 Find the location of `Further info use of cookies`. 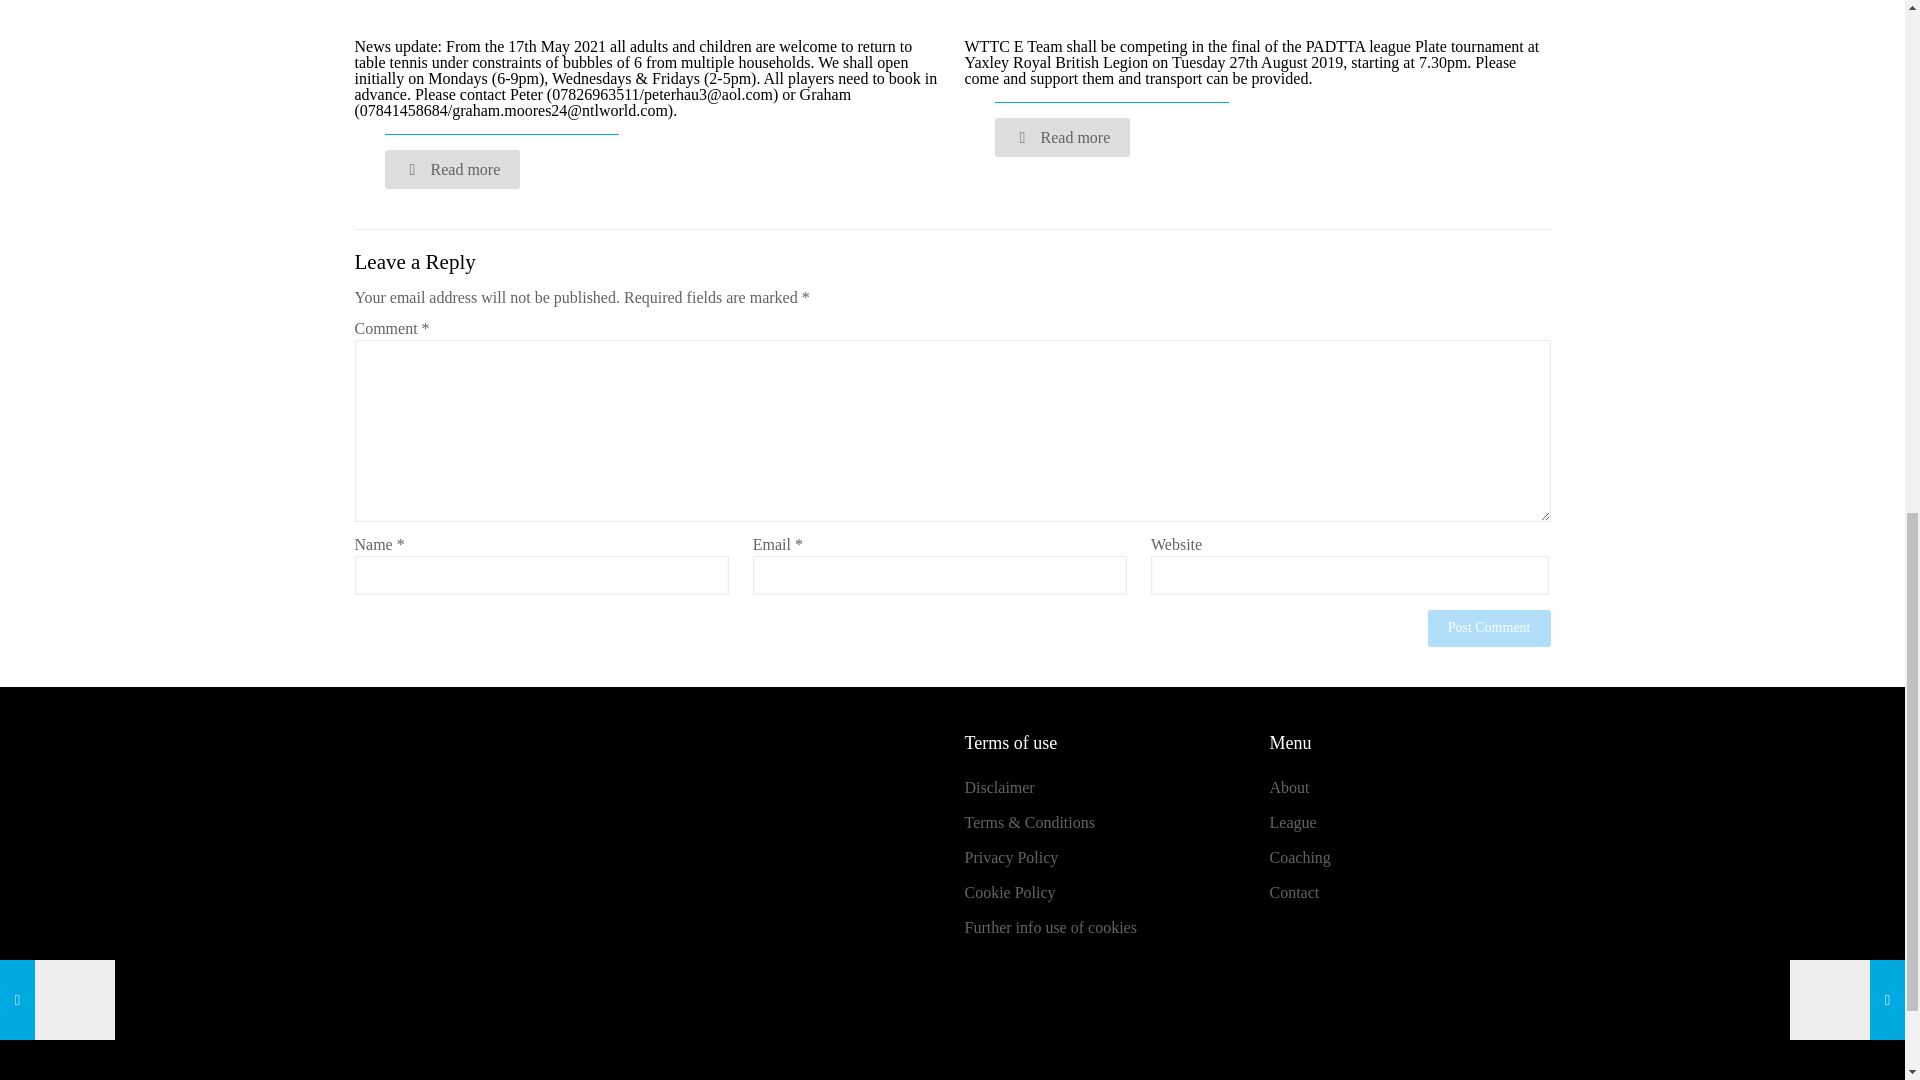

Further info use of cookies is located at coordinates (1050, 928).